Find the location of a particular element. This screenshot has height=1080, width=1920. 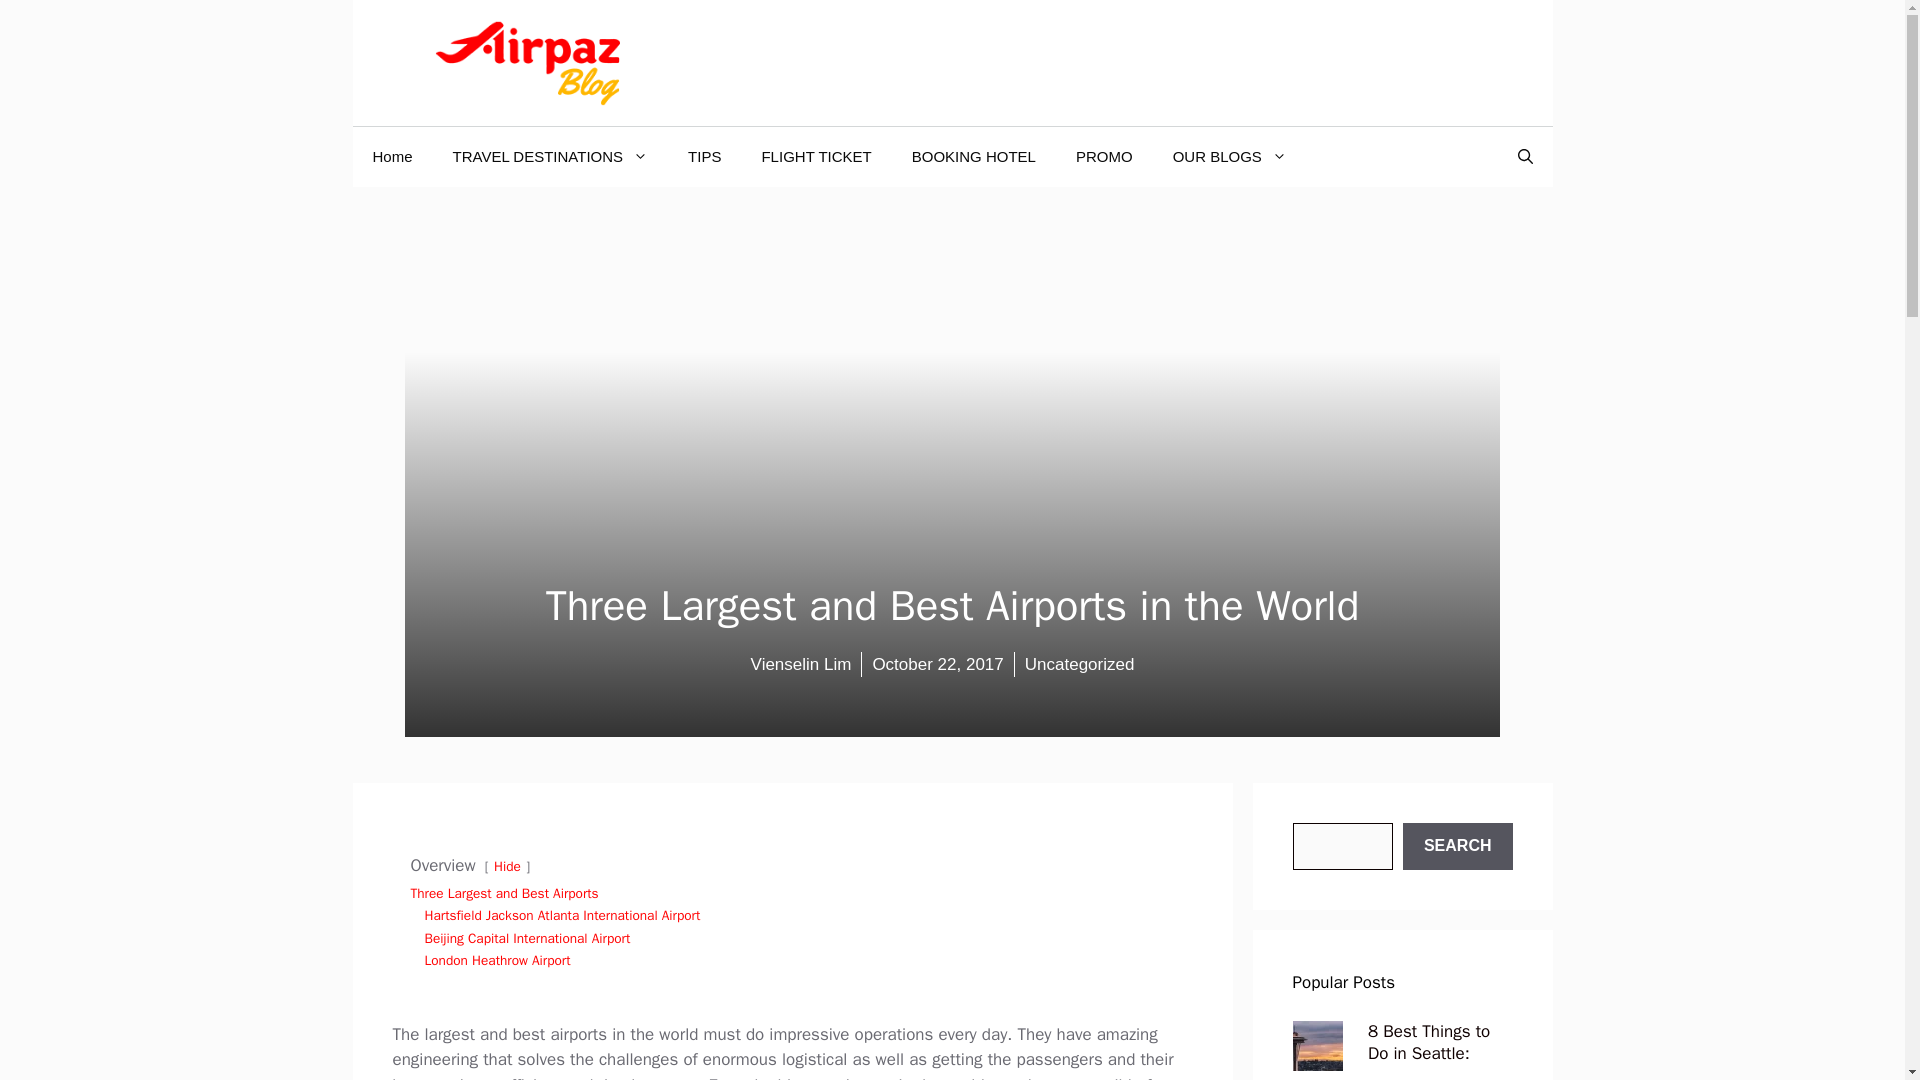

TRAVEL DESTINATIONS is located at coordinates (550, 156).